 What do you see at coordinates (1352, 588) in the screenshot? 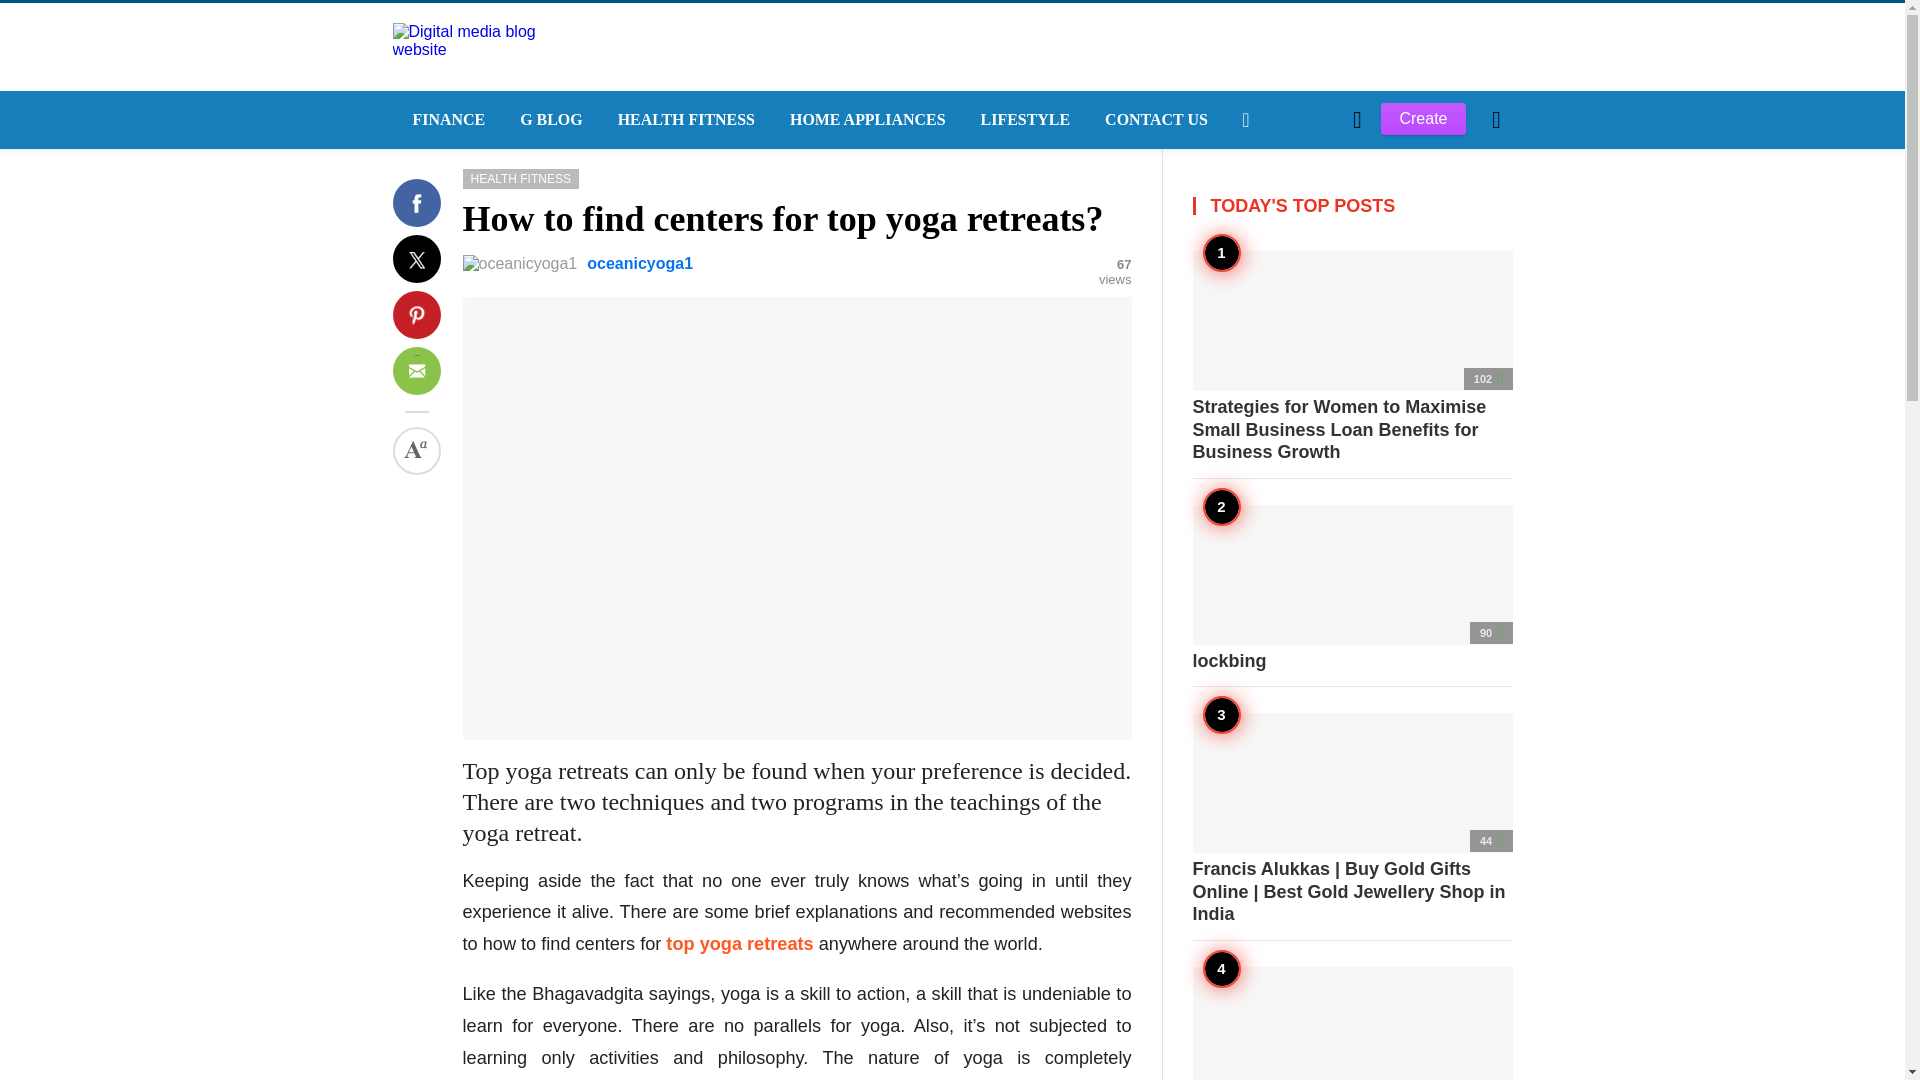
I see `lockbing` at bounding box center [1352, 588].